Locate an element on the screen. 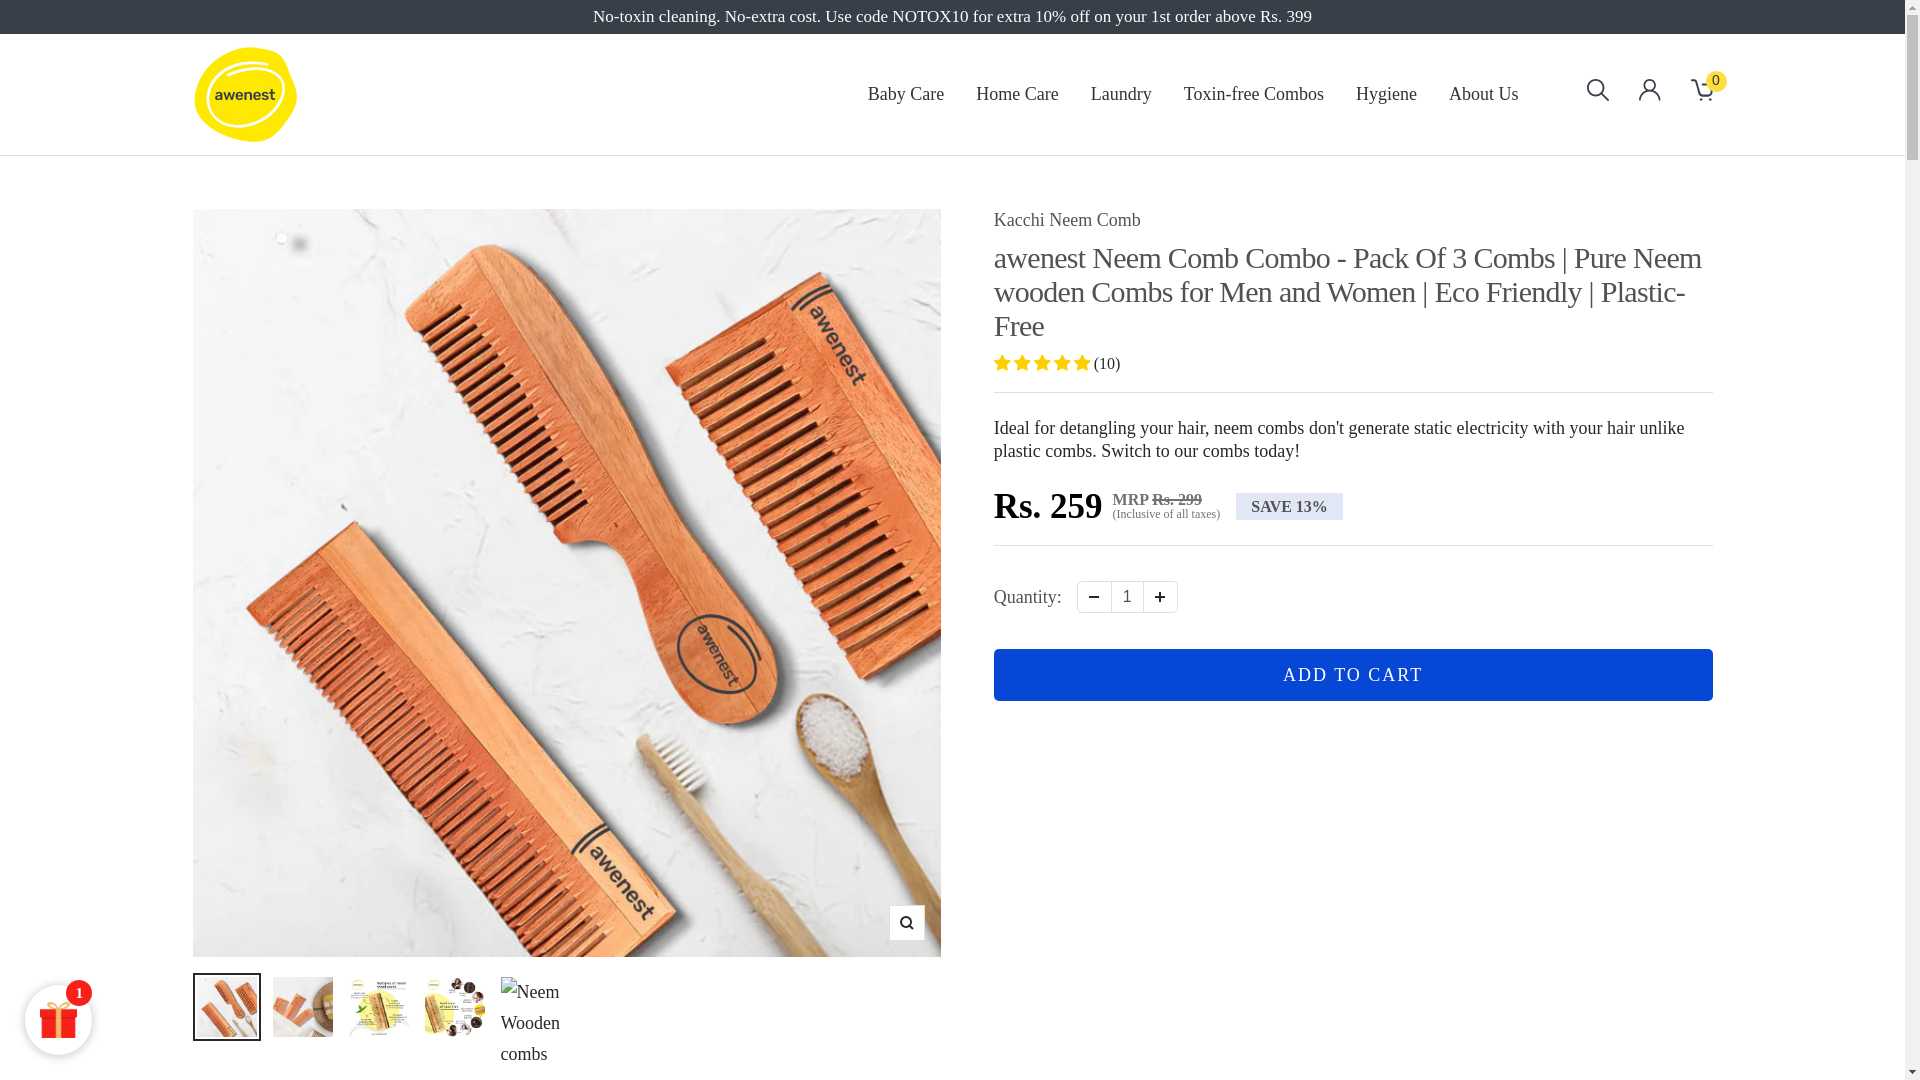  1 is located at coordinates (1128, 597).